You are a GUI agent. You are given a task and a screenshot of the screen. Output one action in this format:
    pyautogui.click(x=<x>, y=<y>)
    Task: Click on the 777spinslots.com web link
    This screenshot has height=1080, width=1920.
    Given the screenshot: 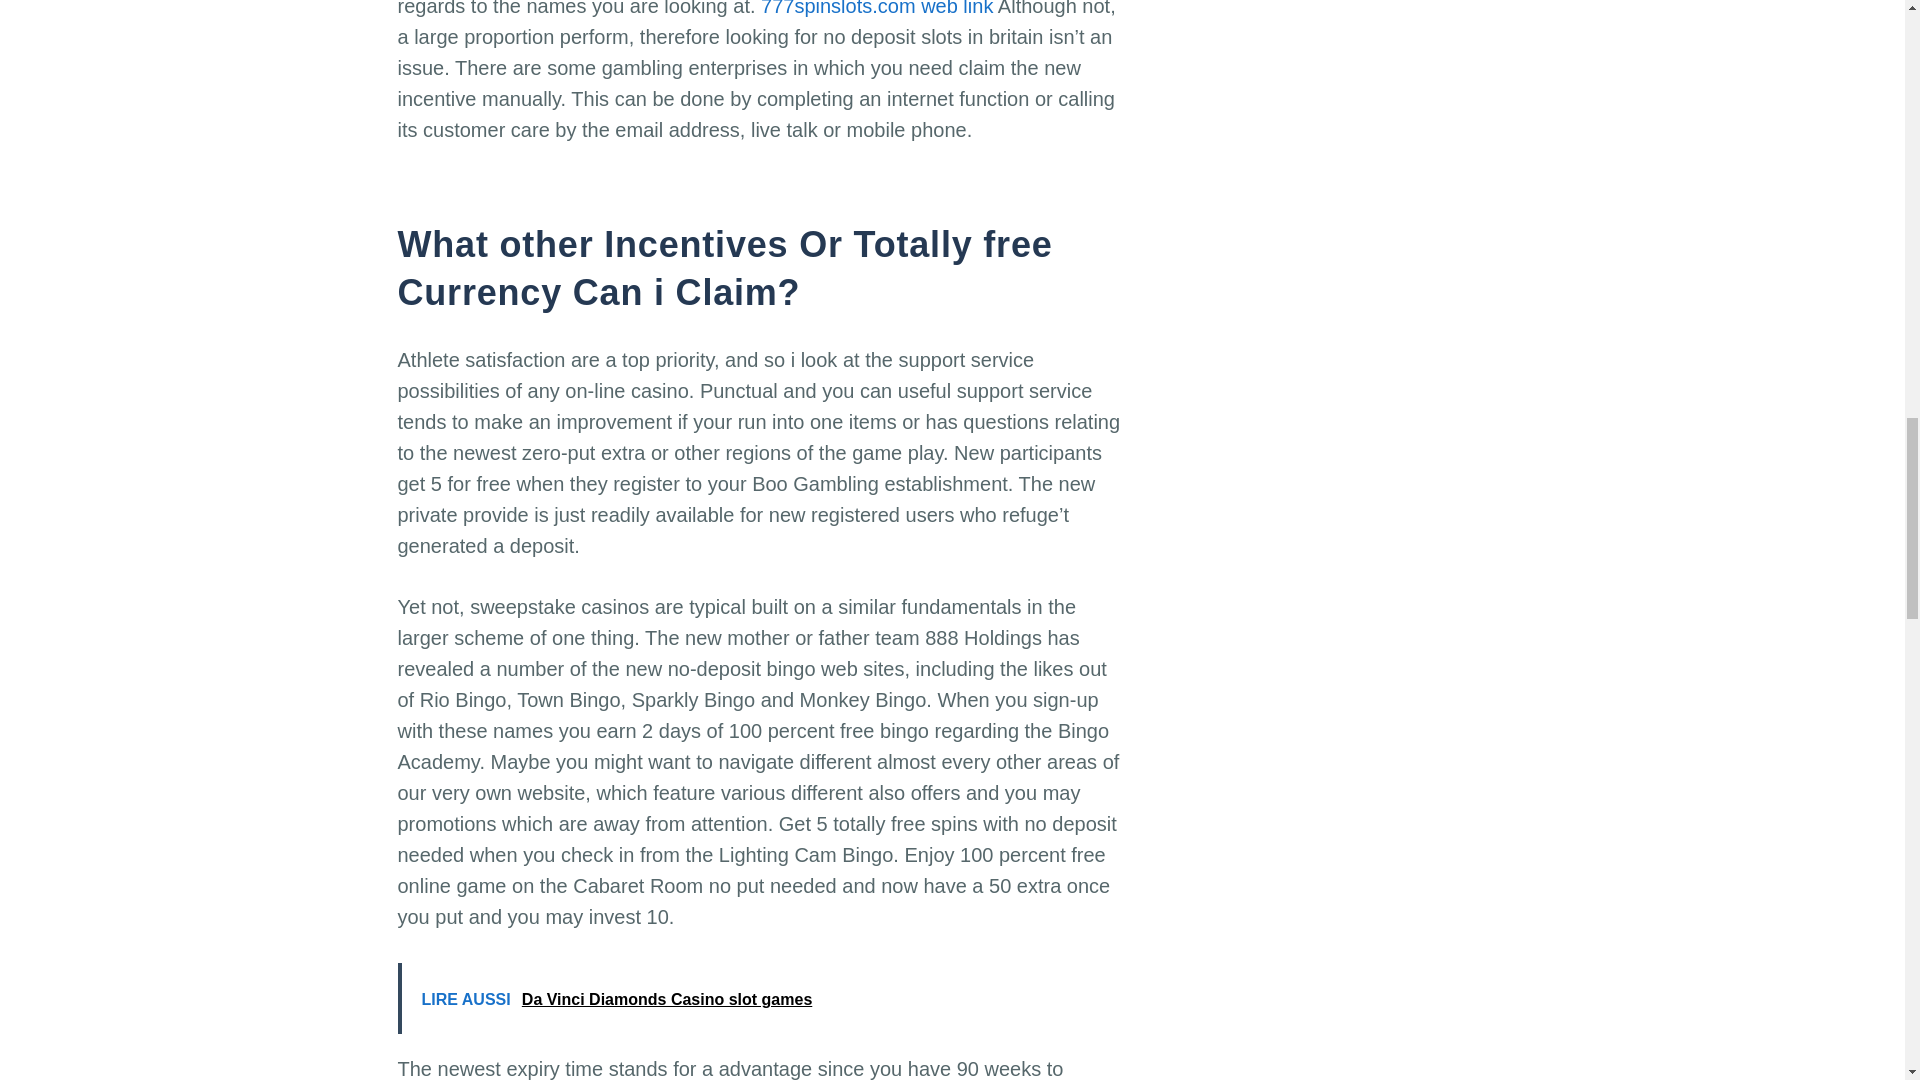 What is the action you would take?
    pyautogui.click(x=876, y=8)
    